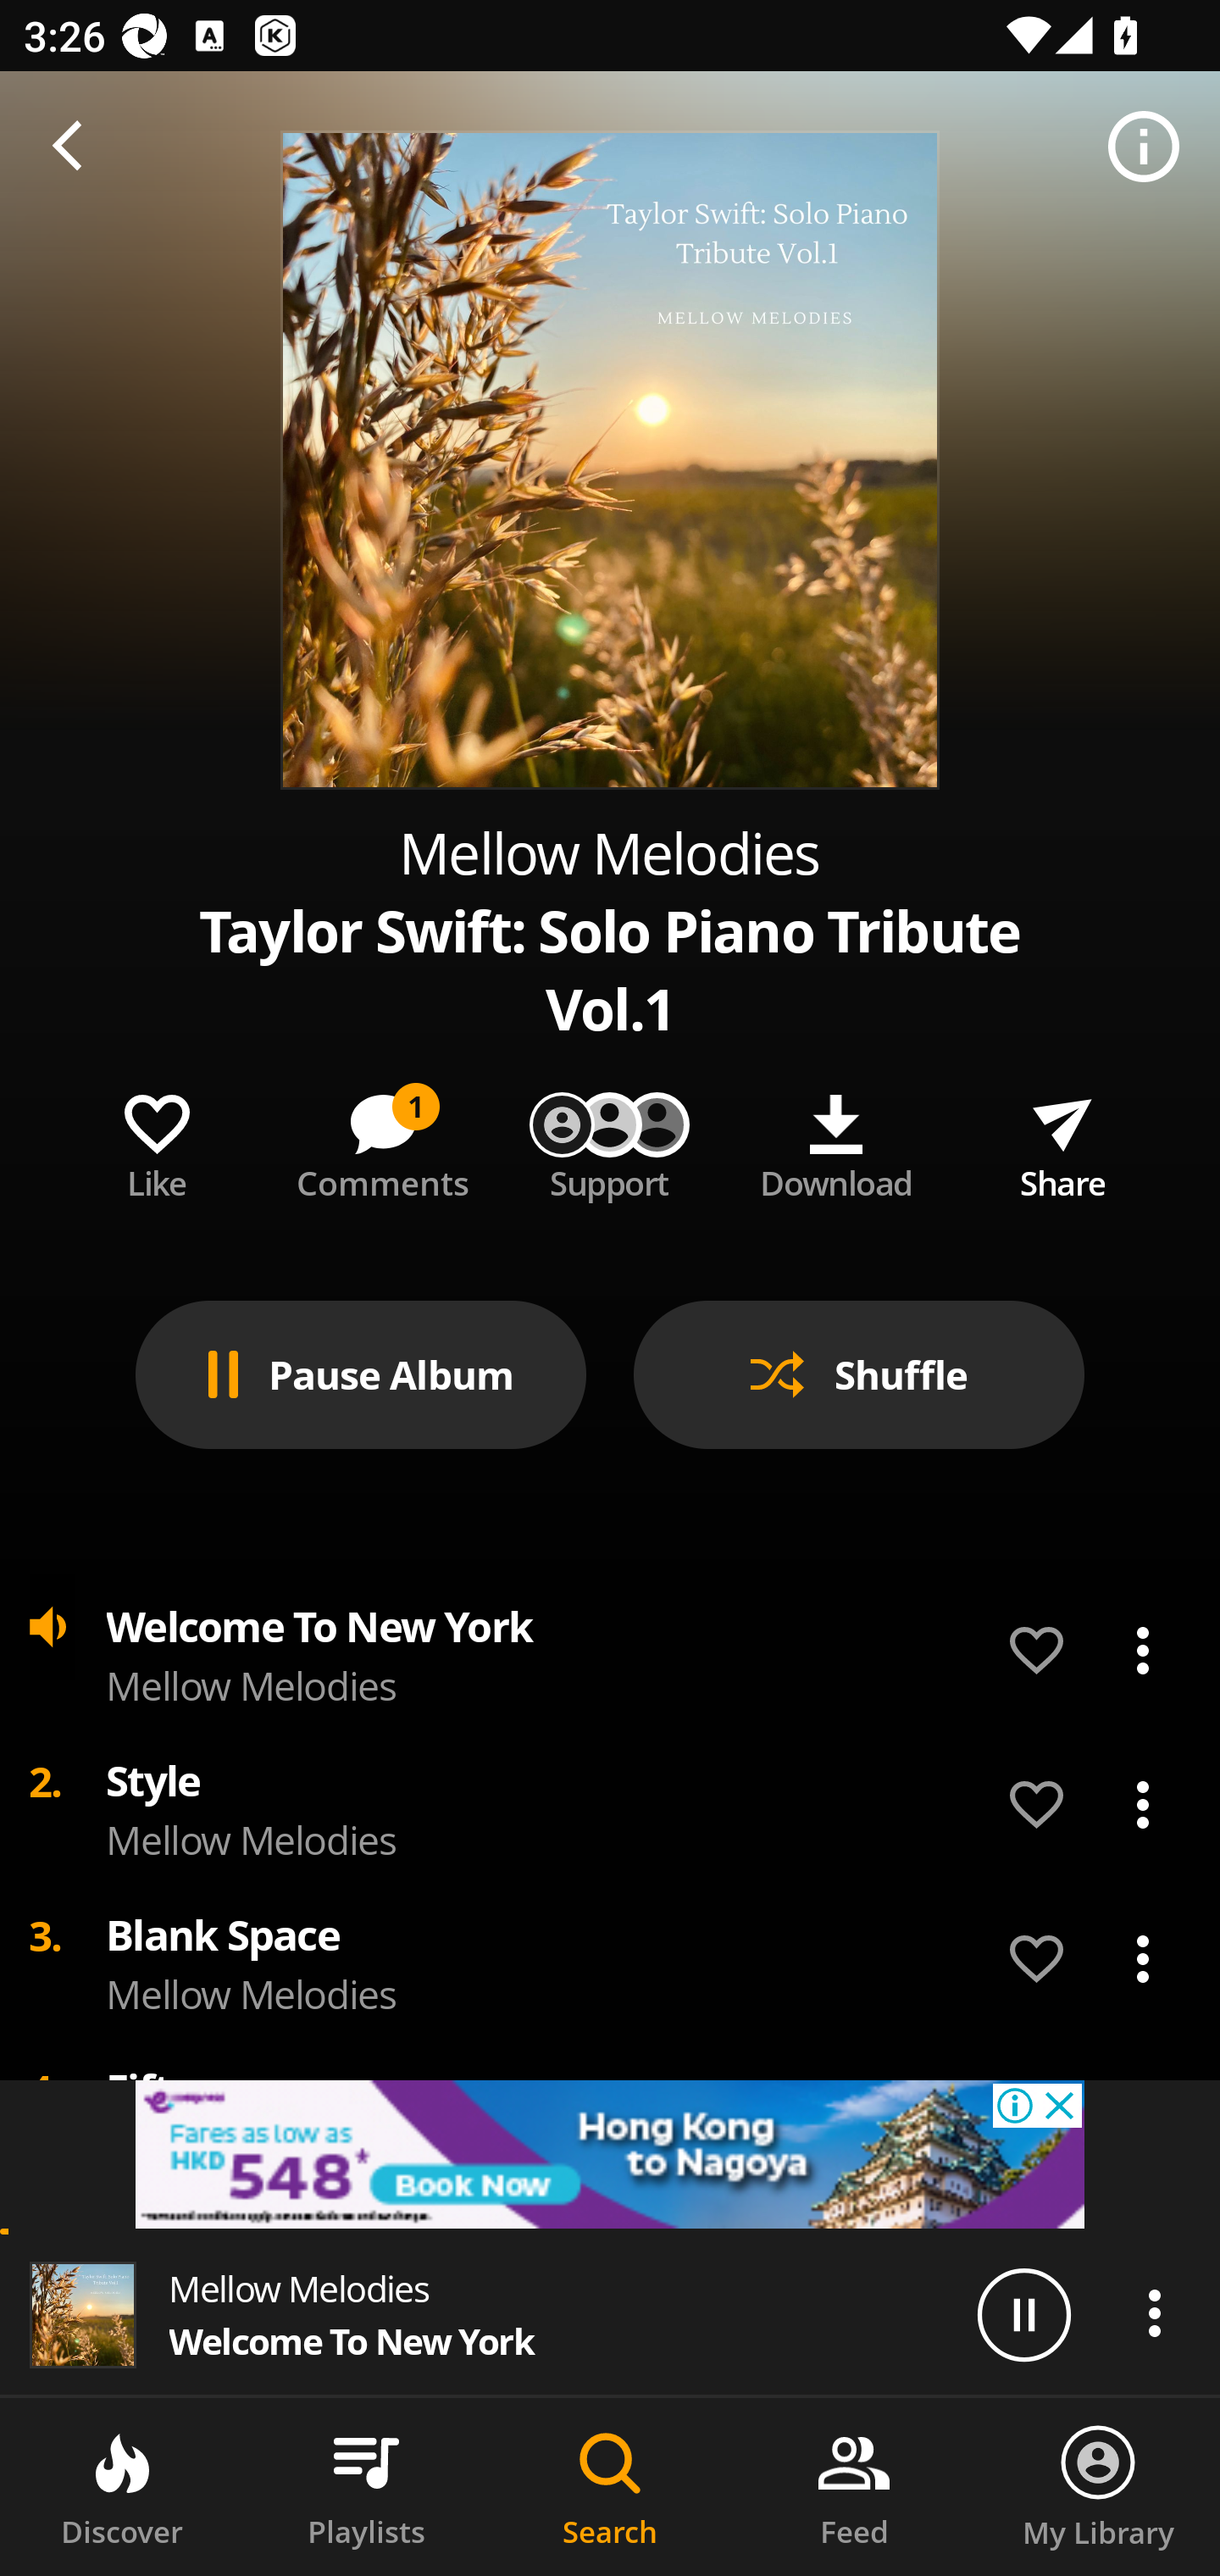 The image size is (1220, 2576). I want to click on Comment Comment 1 Comments, so click(383, 1141).